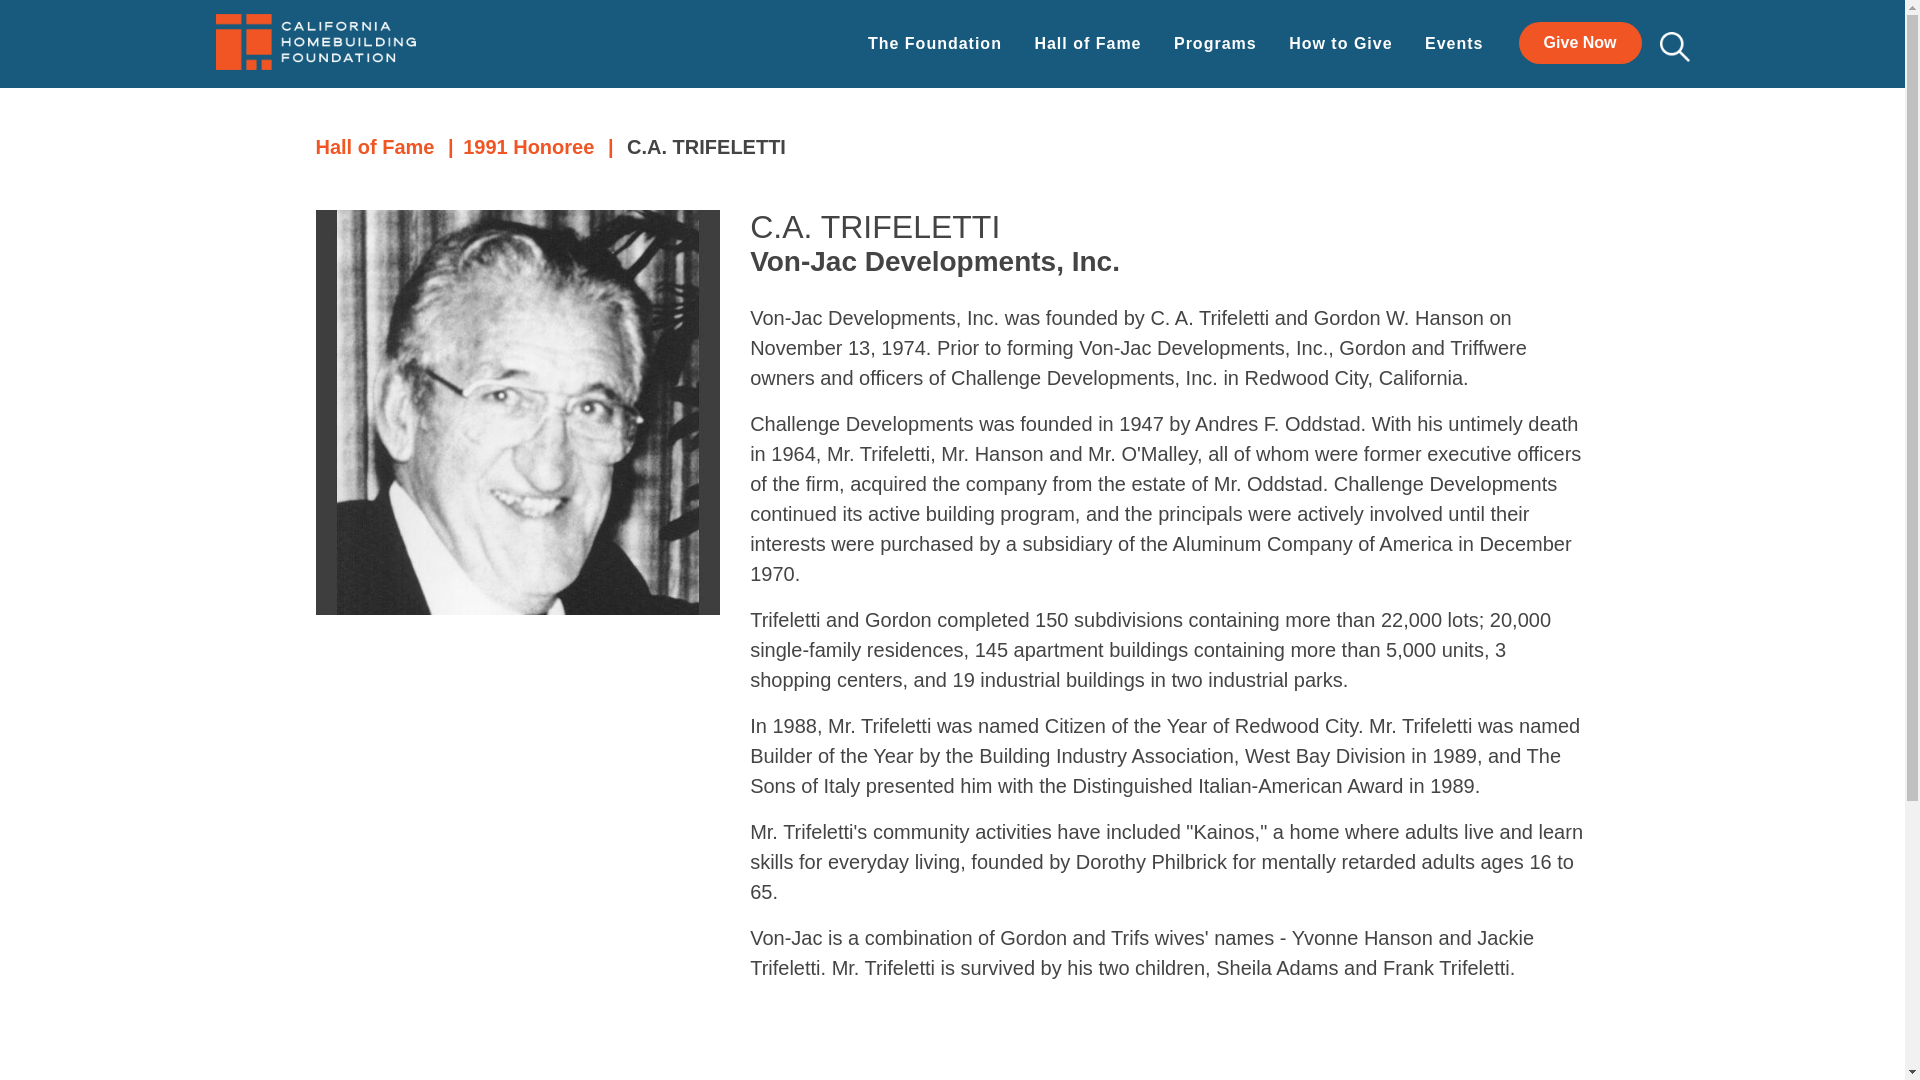 The width and height of the screenshot is (1920, 1080). What do you see at coordinates (528, 146) in the screenshot?
I see `1991 Honoree` at bounding box center [528, 146].